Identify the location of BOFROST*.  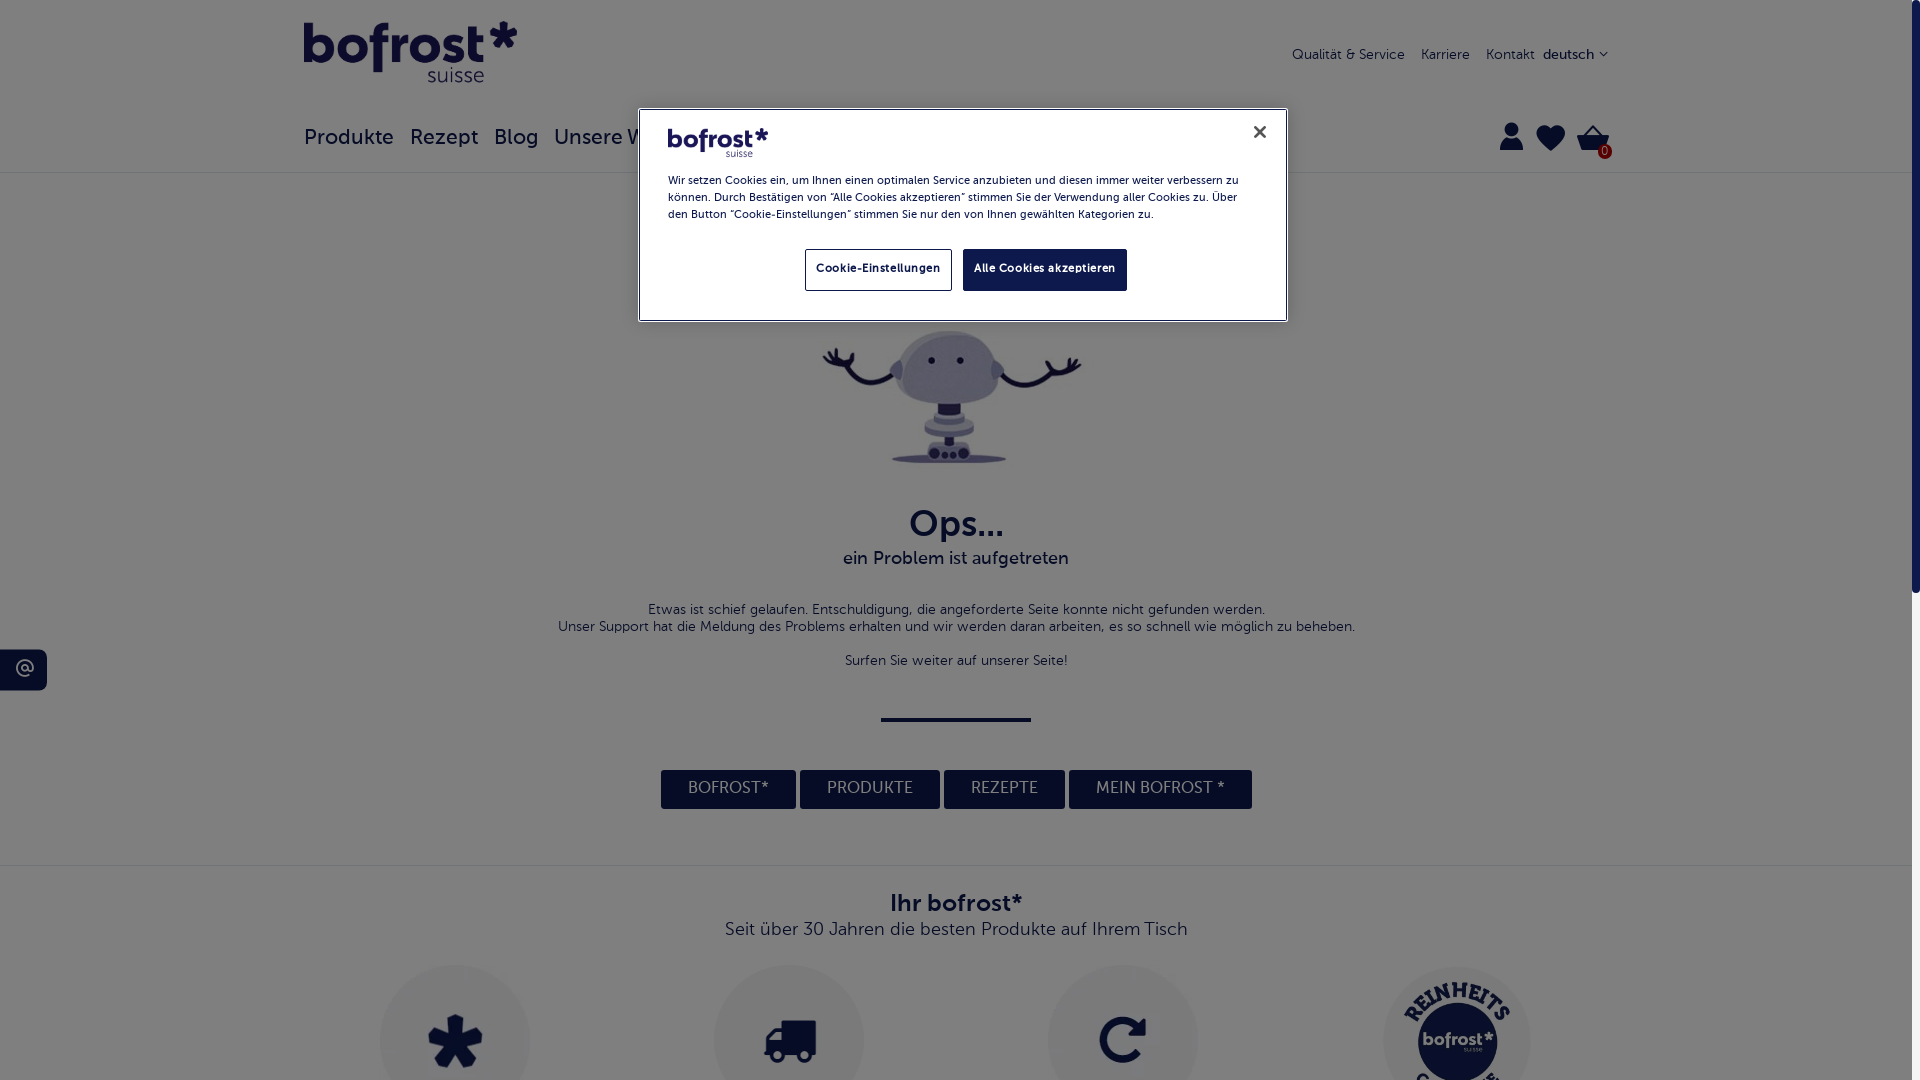
(728, 789).